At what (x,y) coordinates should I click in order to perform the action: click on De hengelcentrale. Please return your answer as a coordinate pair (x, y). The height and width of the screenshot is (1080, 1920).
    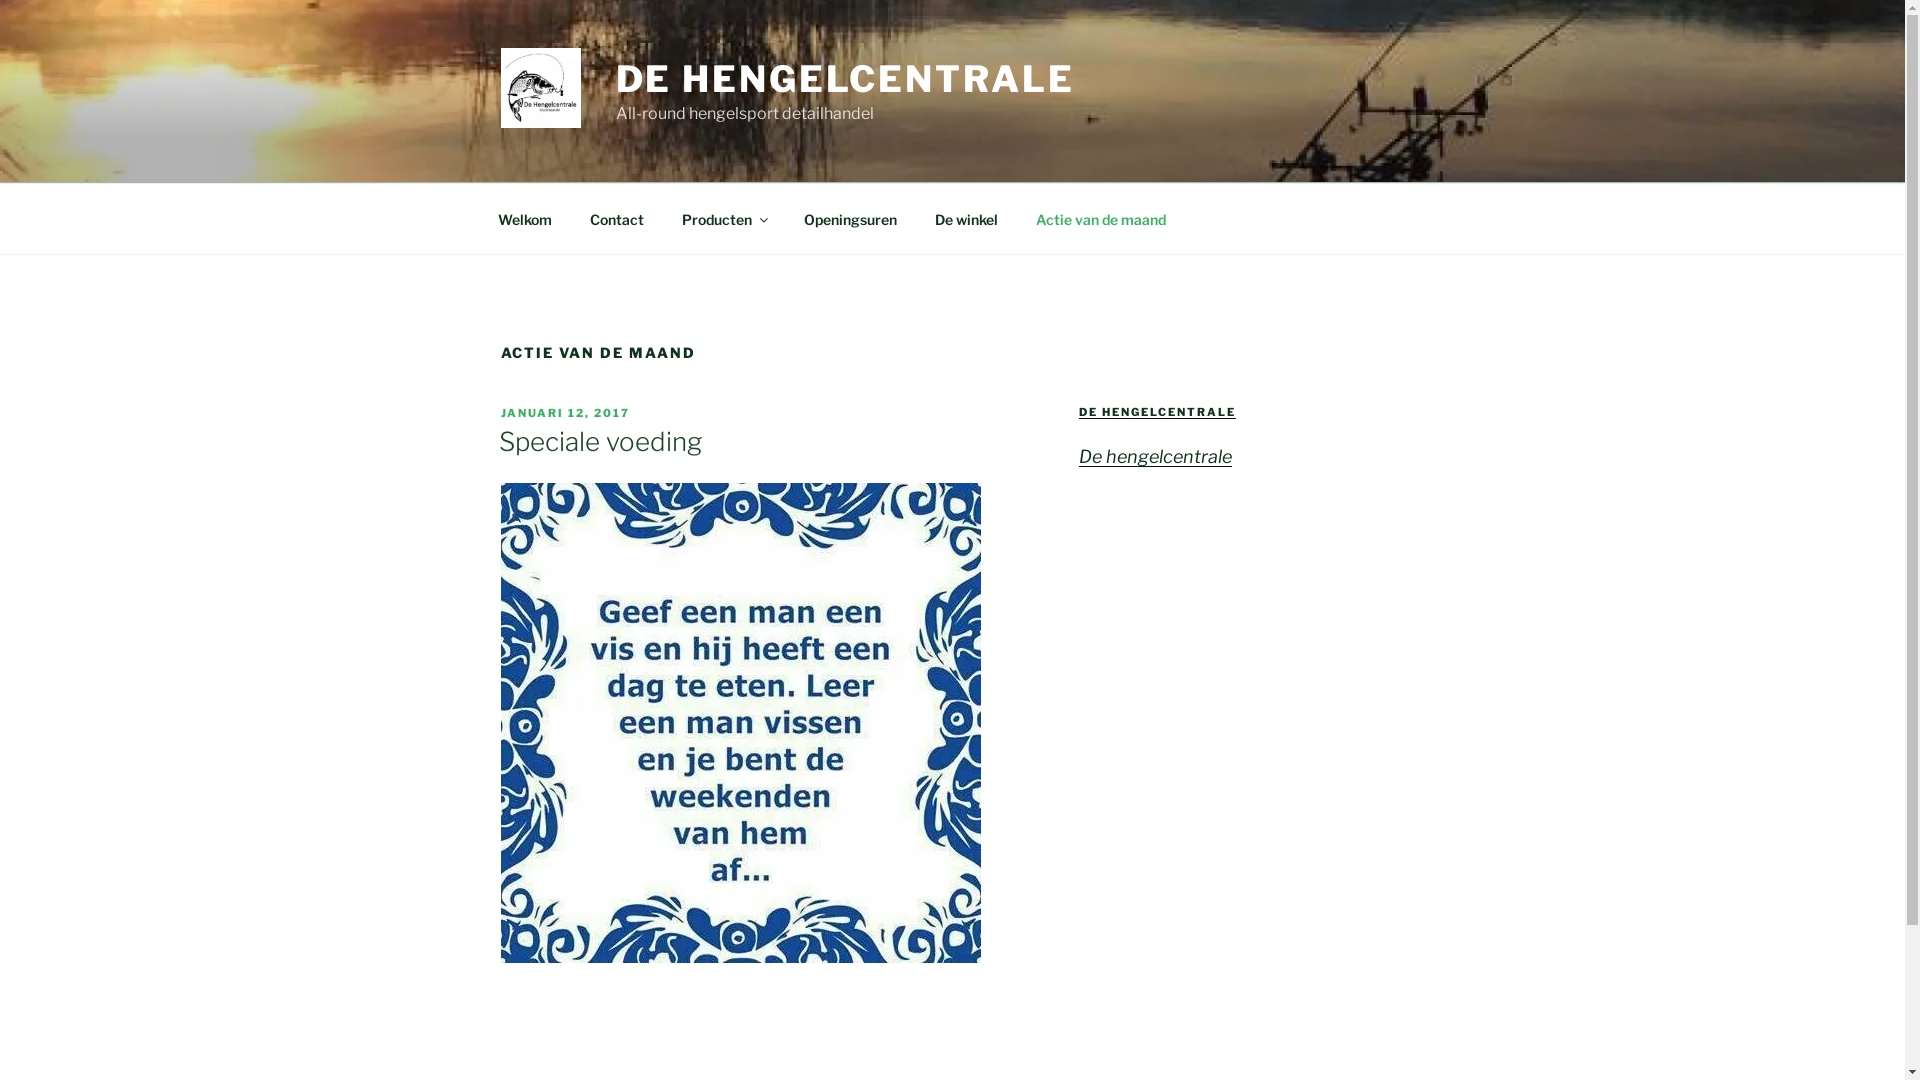
    Looking at the image, I should click on (1156, 456).